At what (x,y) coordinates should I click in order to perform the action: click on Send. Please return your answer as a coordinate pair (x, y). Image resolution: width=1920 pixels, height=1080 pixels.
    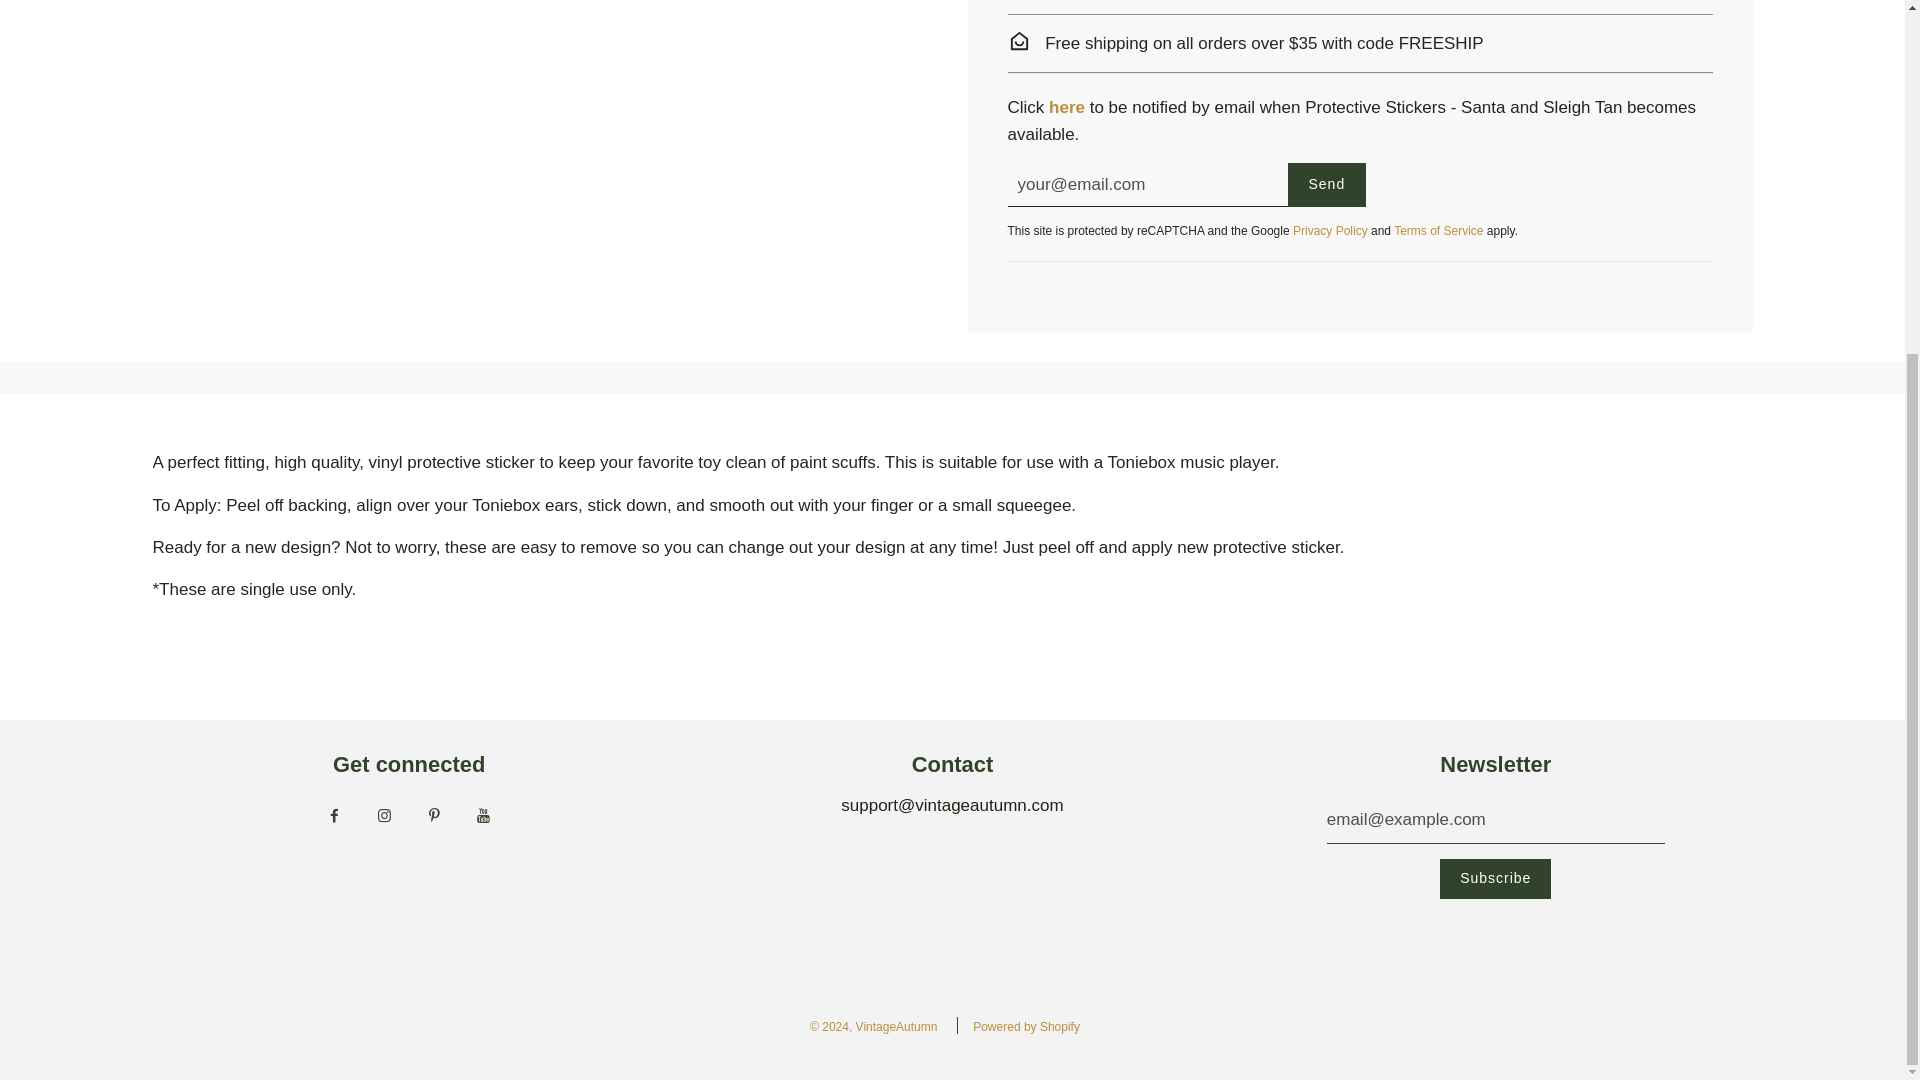
    Looking at the image, I should click on (1328, 185).